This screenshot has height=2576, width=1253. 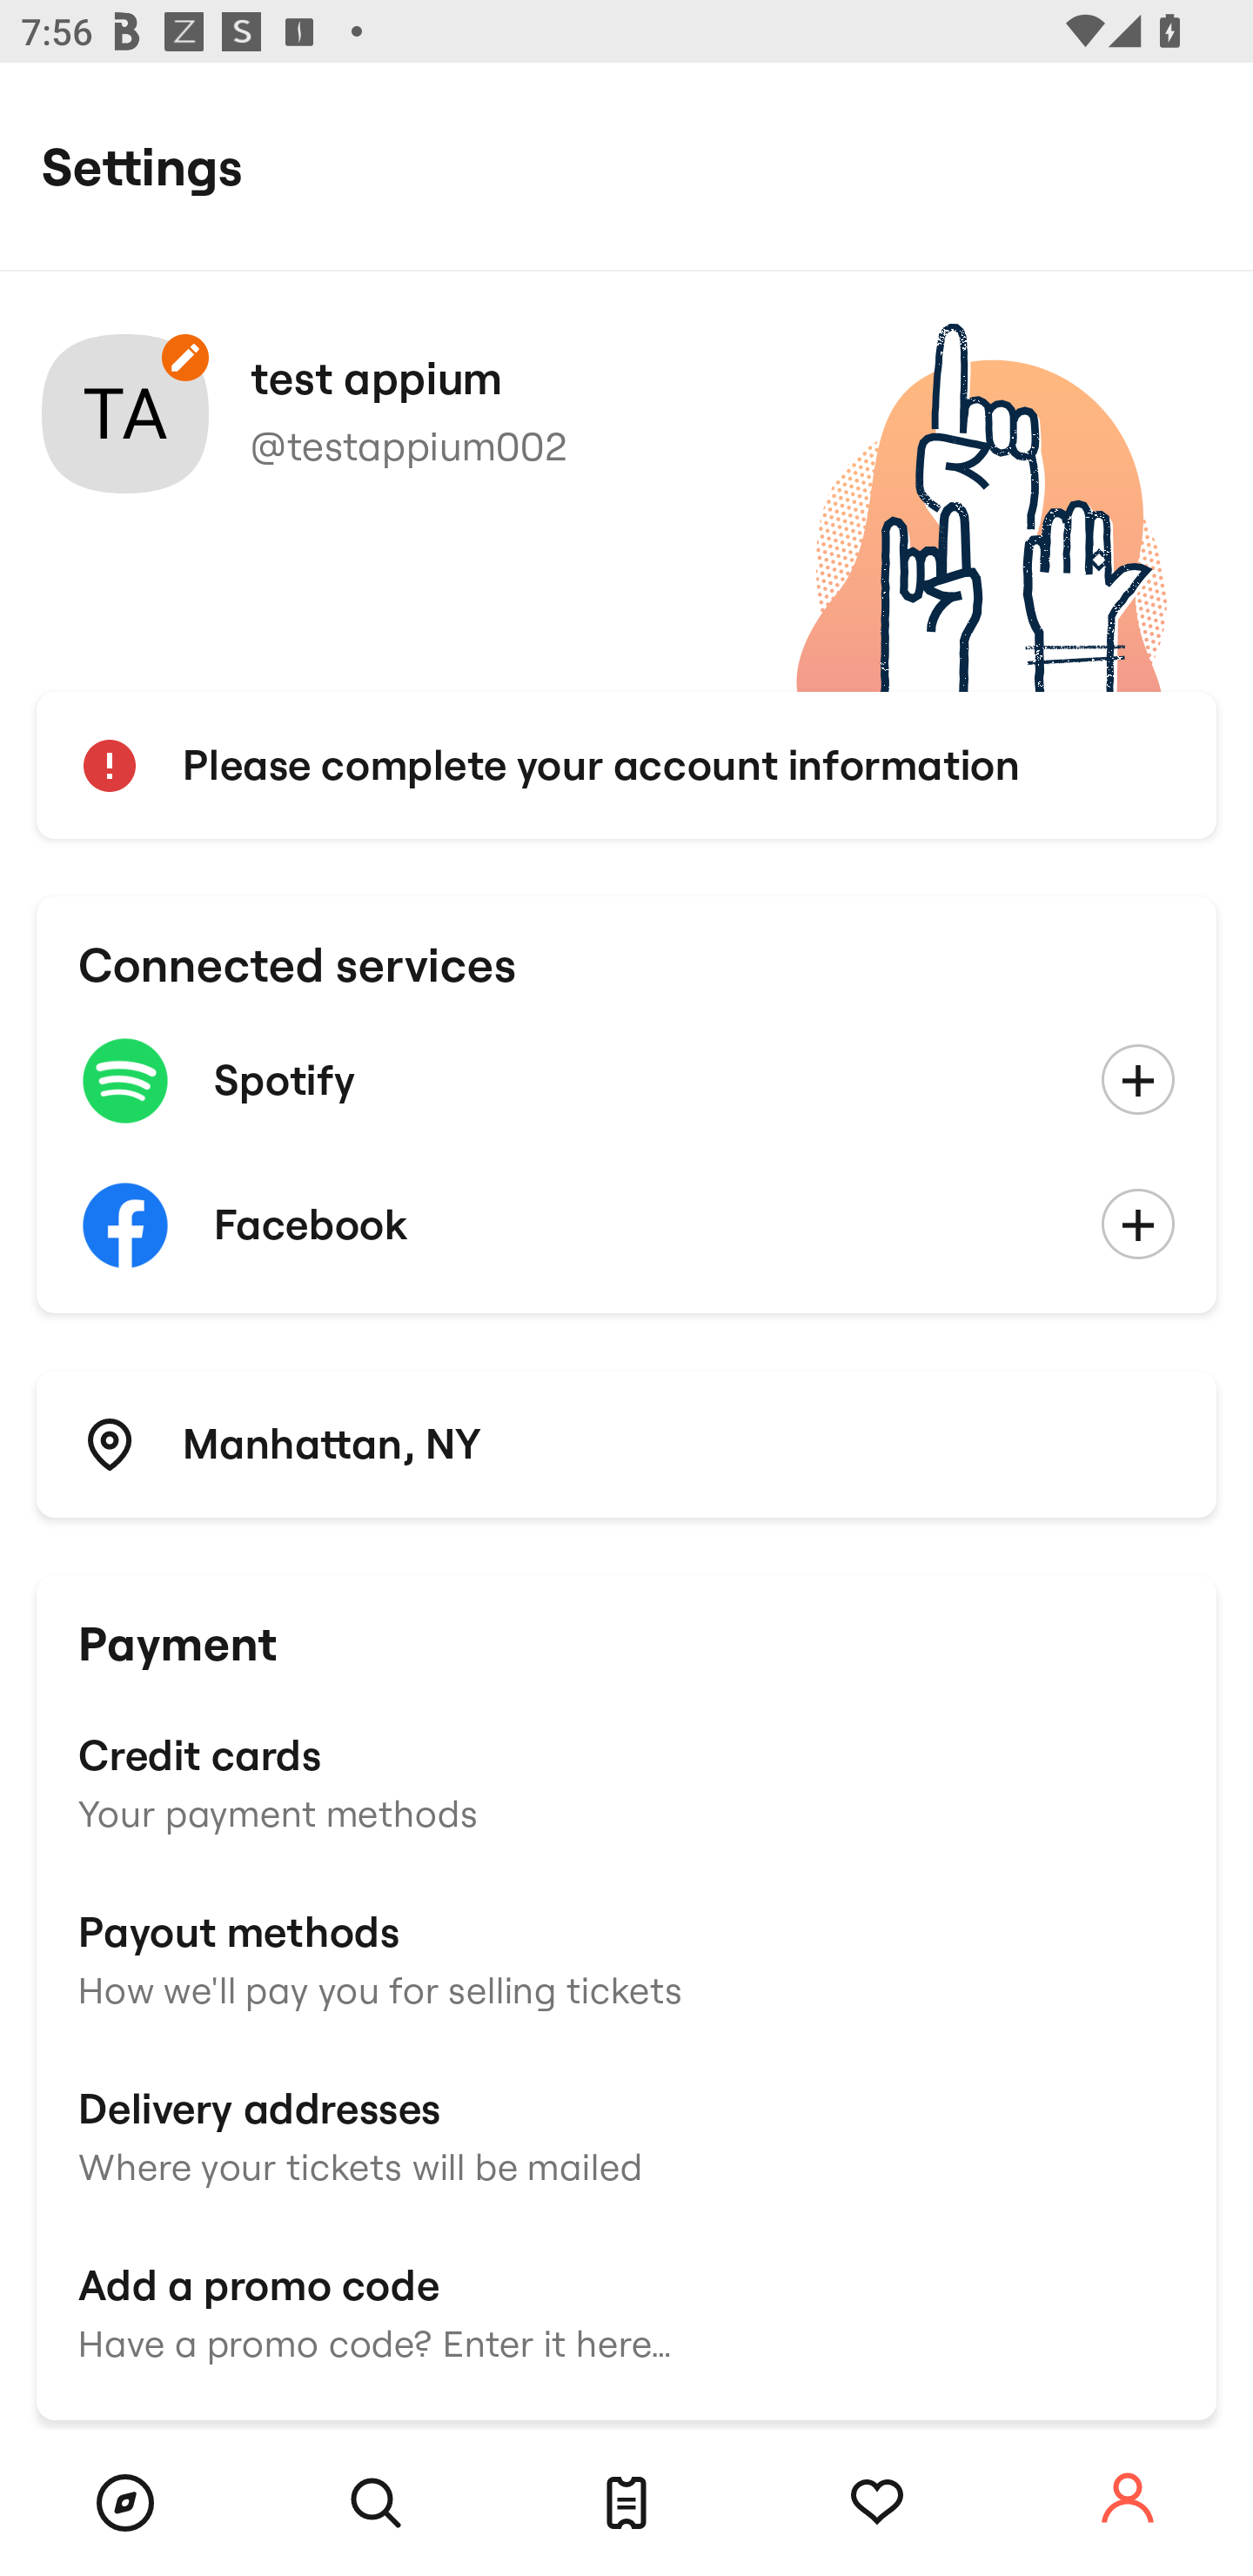 I want to click on Search, so click(x=376, y=2503).